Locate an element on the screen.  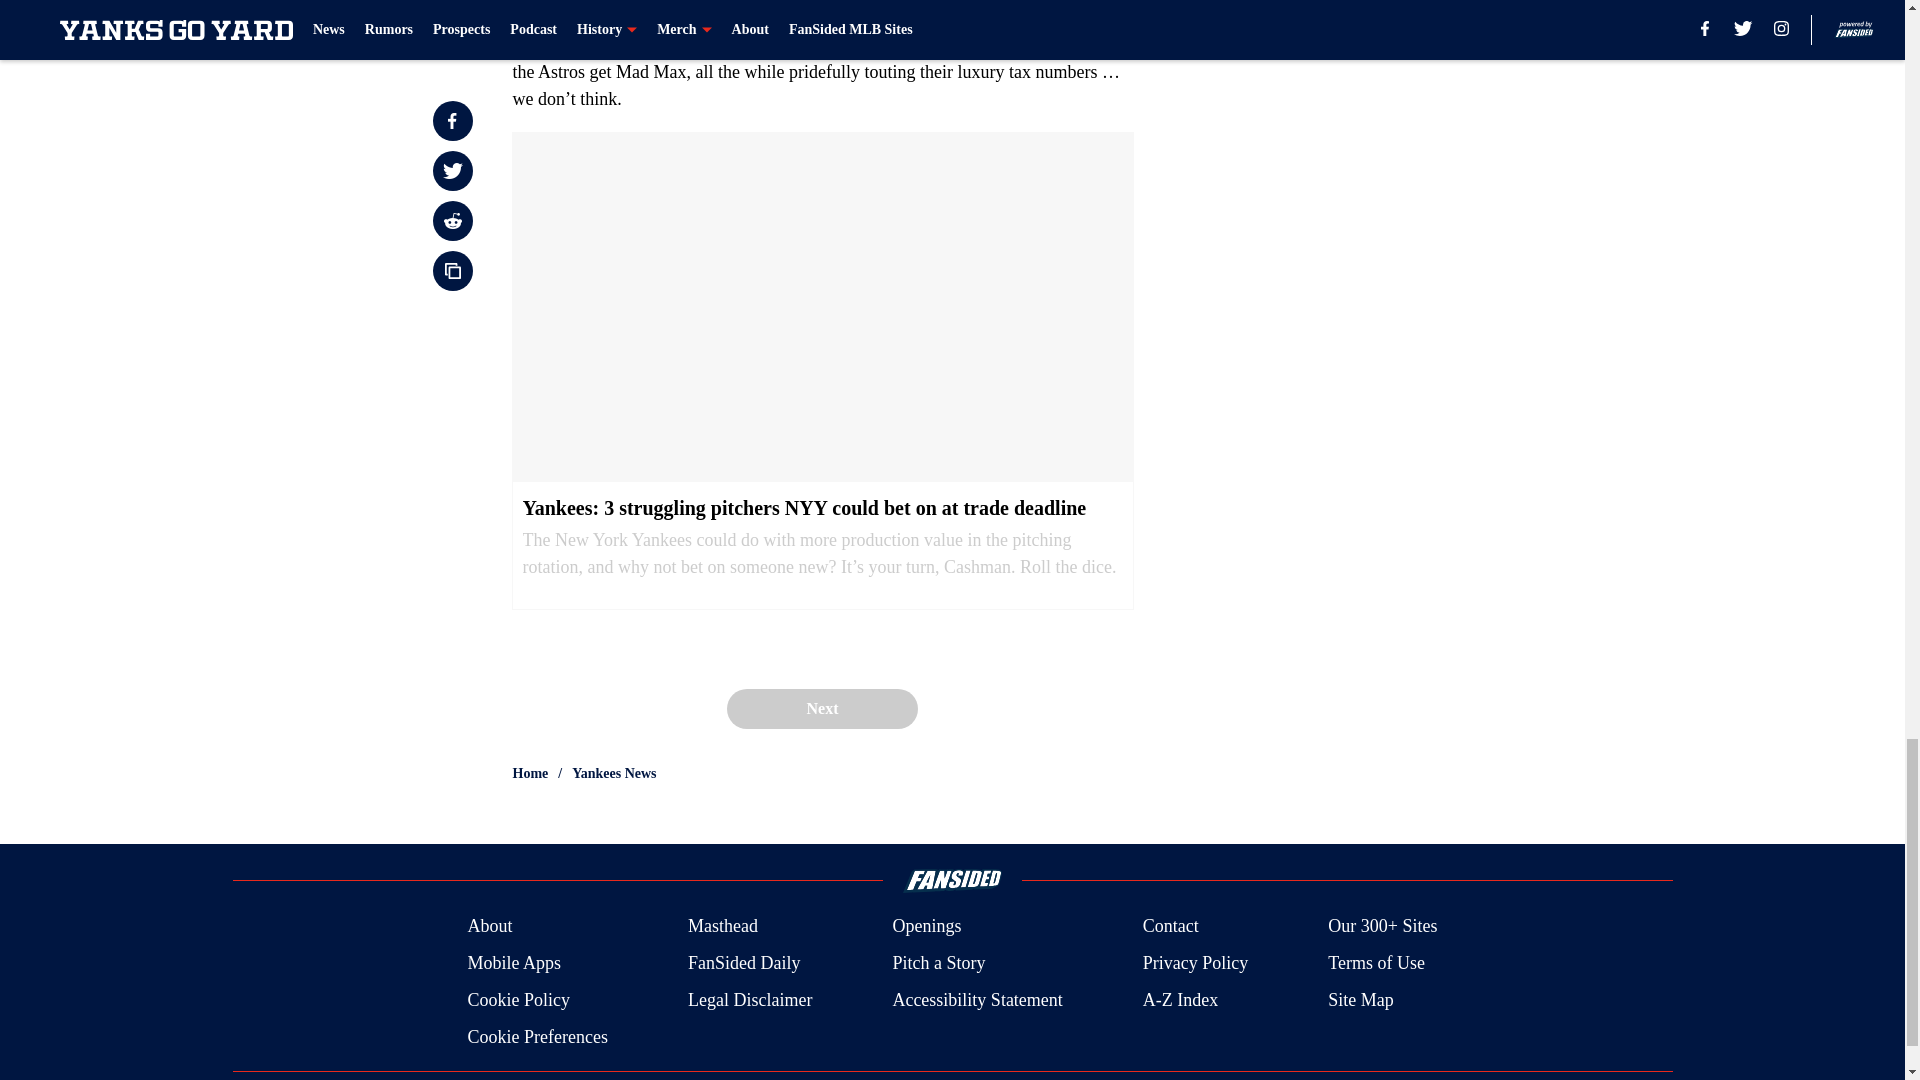
Next is located at coordinates (821, 709).